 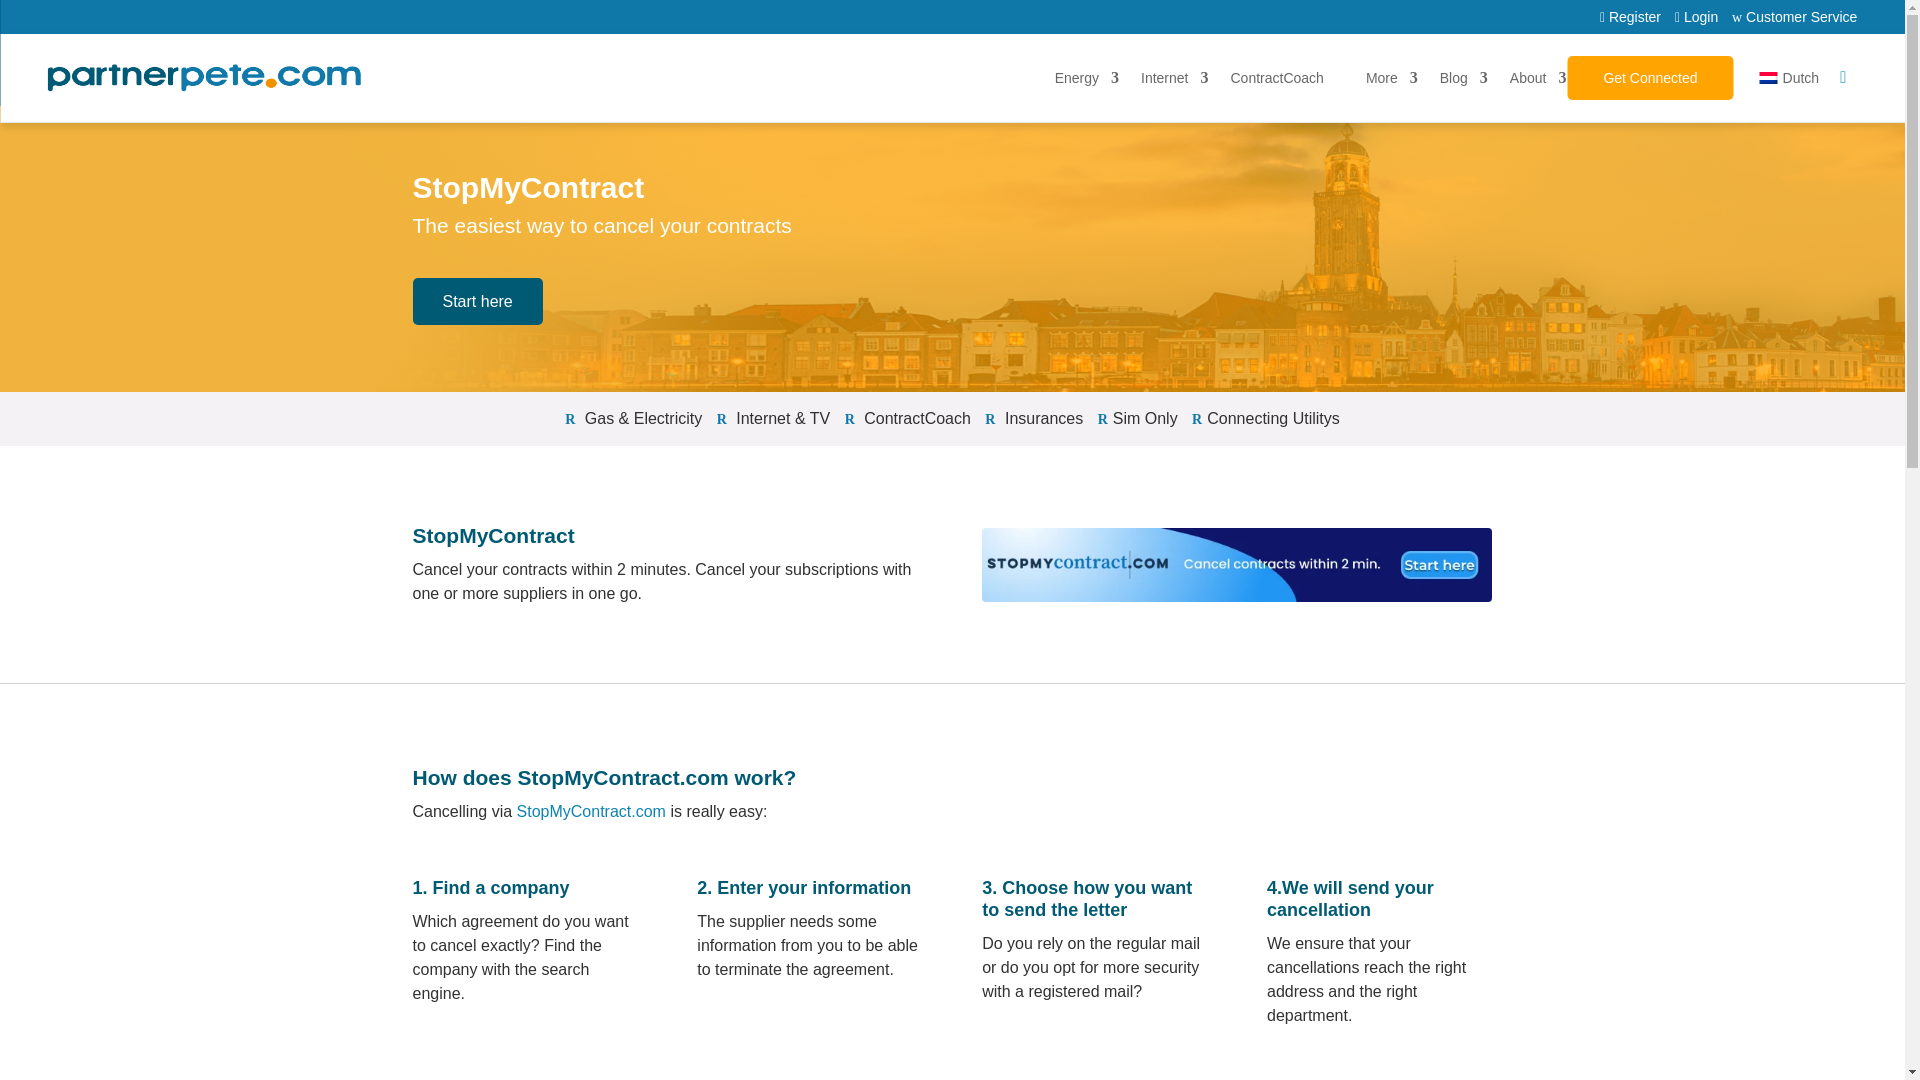 What do you see at coordinates (1164, 78) in the screenshot?
I see `Internet` at bounding box center [1164, 78].